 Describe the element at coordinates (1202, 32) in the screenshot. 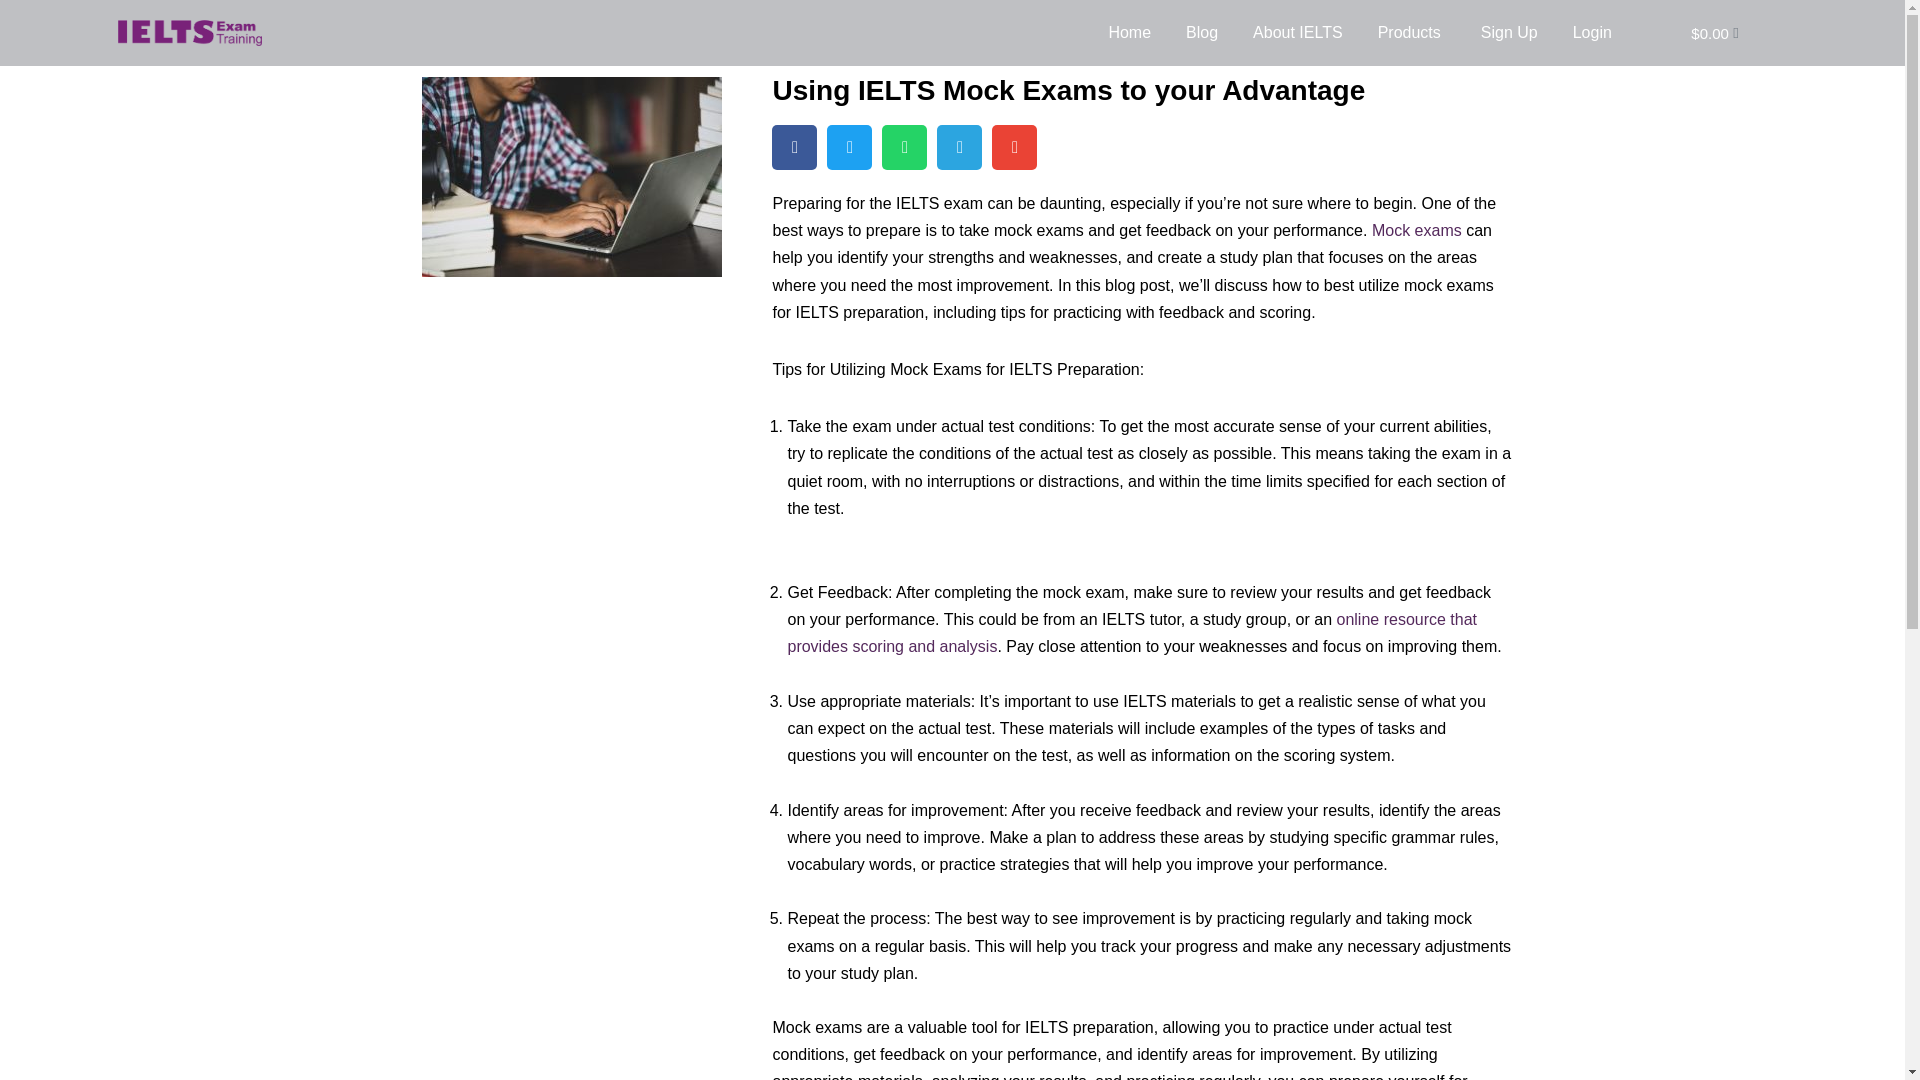

I see `Blog` at that location.